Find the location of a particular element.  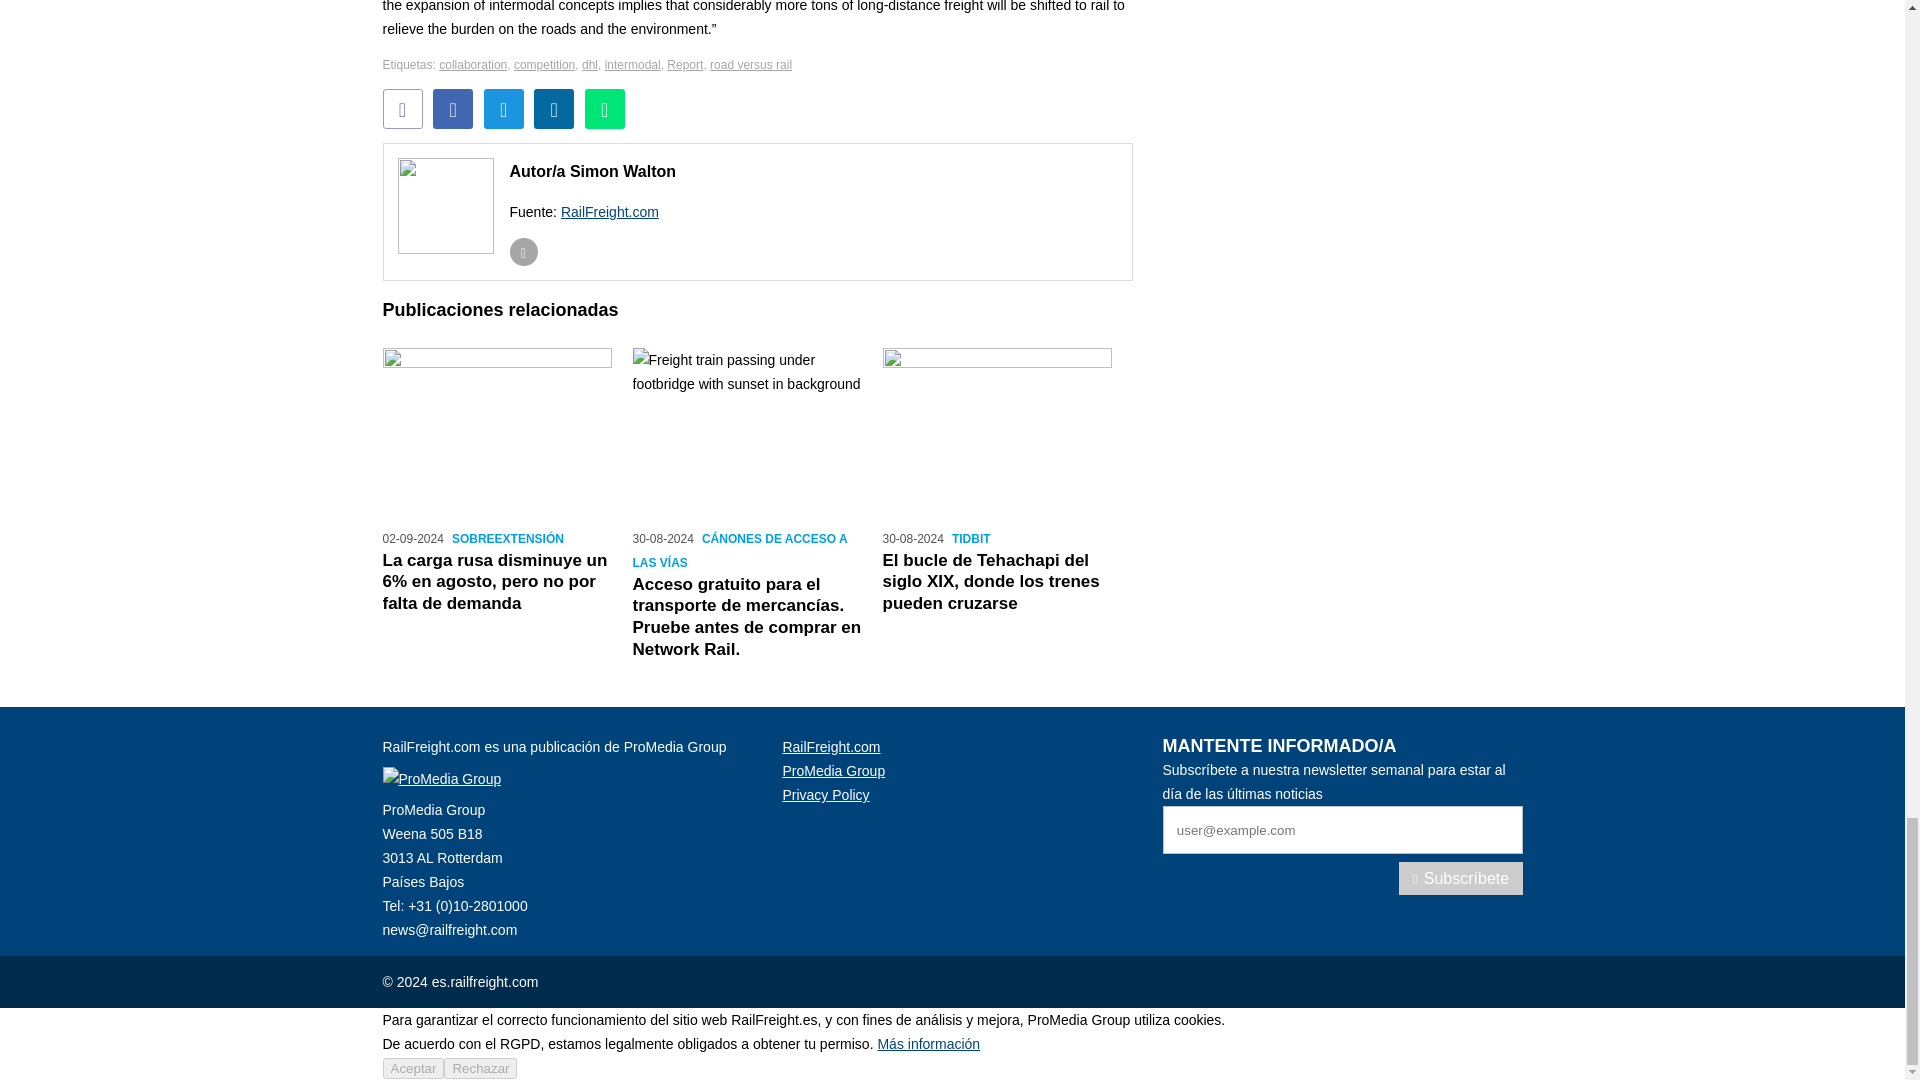

collaboration is located at coordinates (472, 65).